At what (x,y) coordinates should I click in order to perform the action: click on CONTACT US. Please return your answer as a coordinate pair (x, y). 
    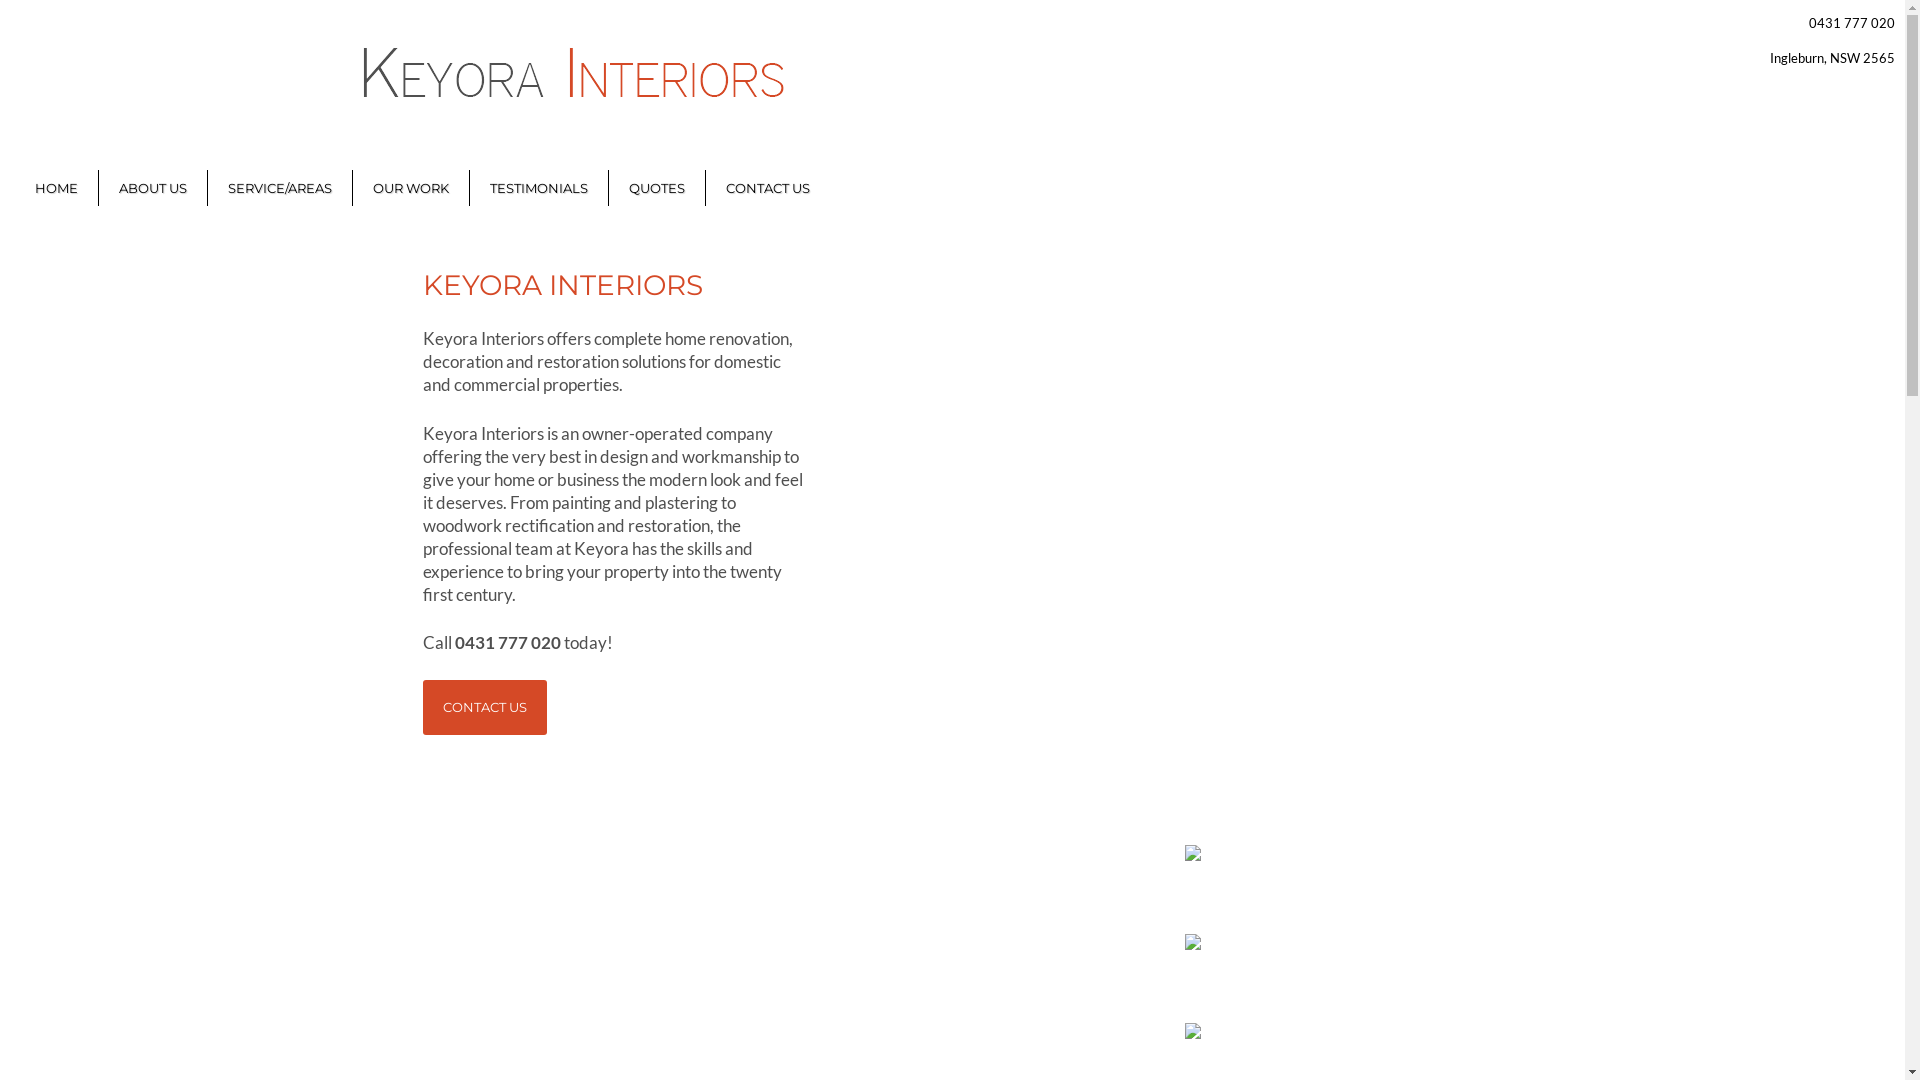
    Looking at the image, I should click on (484, 708).